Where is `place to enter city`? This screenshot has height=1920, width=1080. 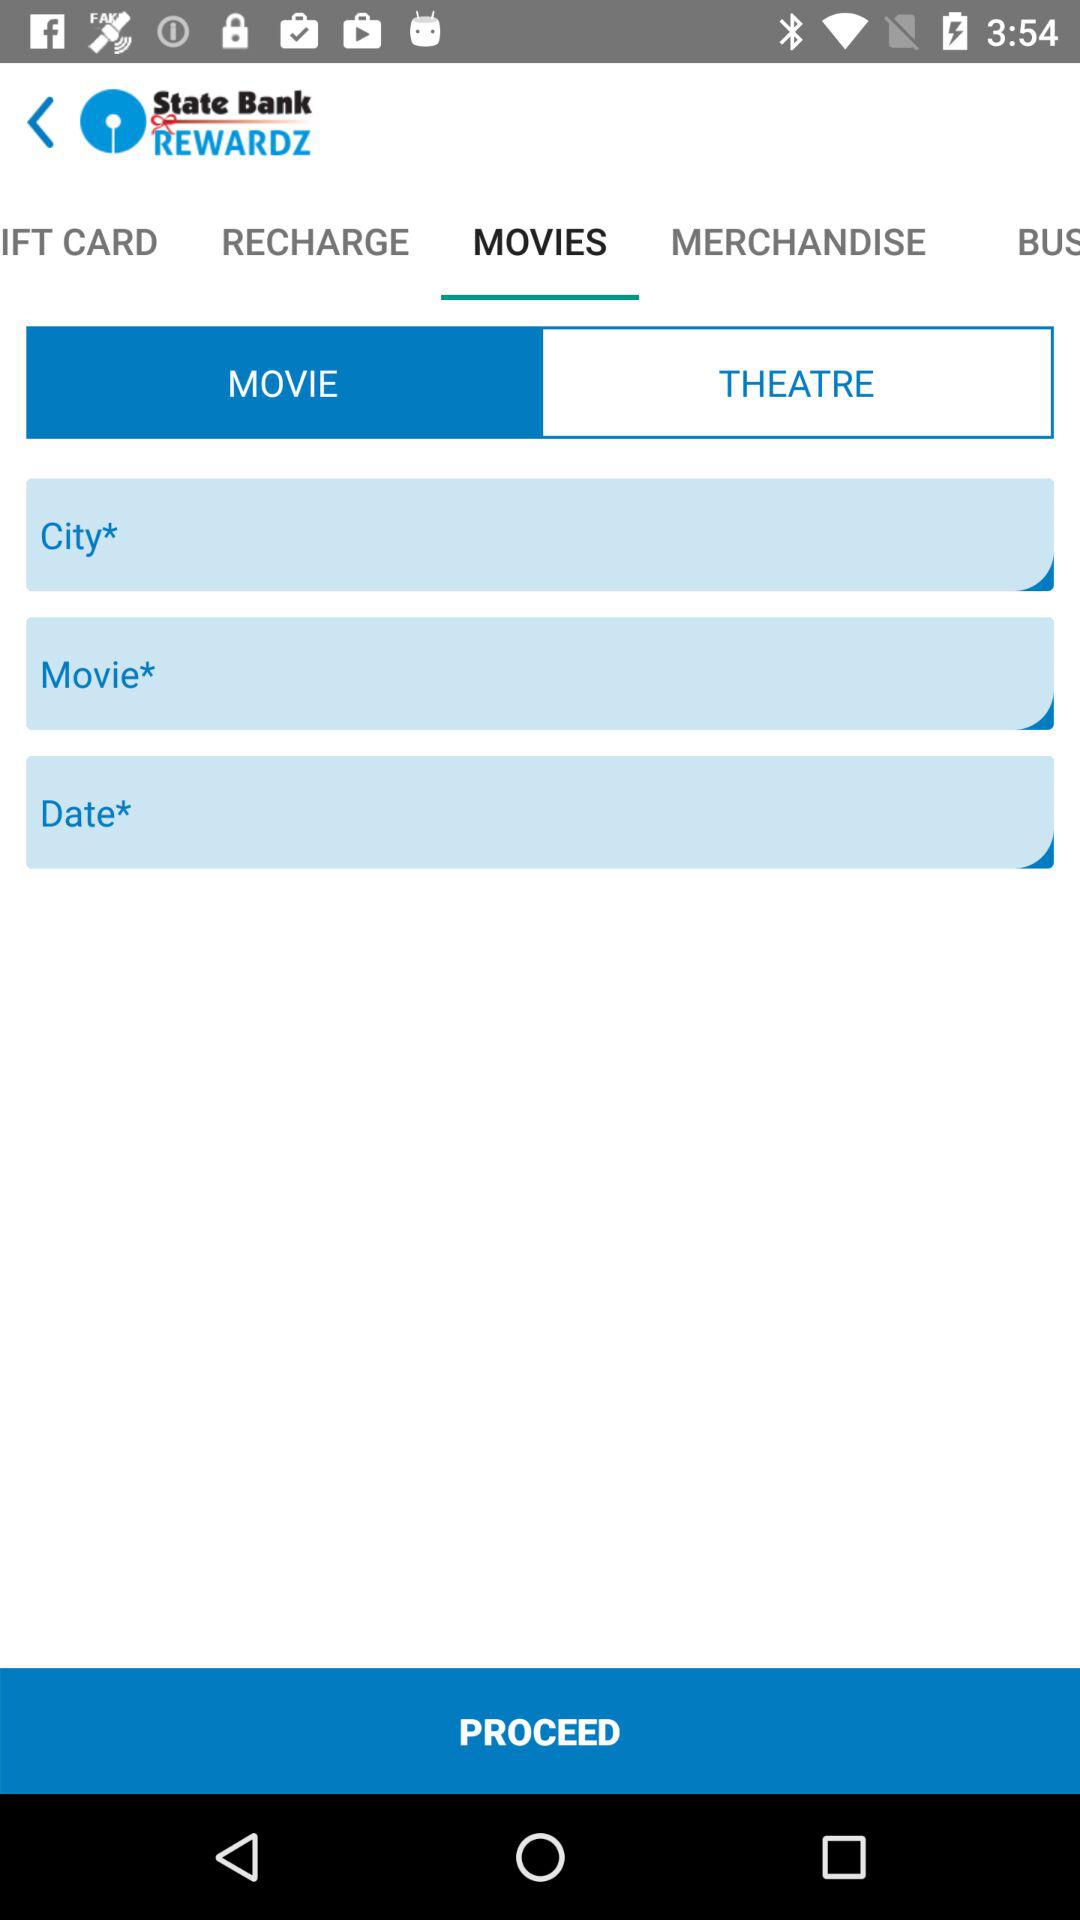 place to enter city is located at coordinates (540, 534).